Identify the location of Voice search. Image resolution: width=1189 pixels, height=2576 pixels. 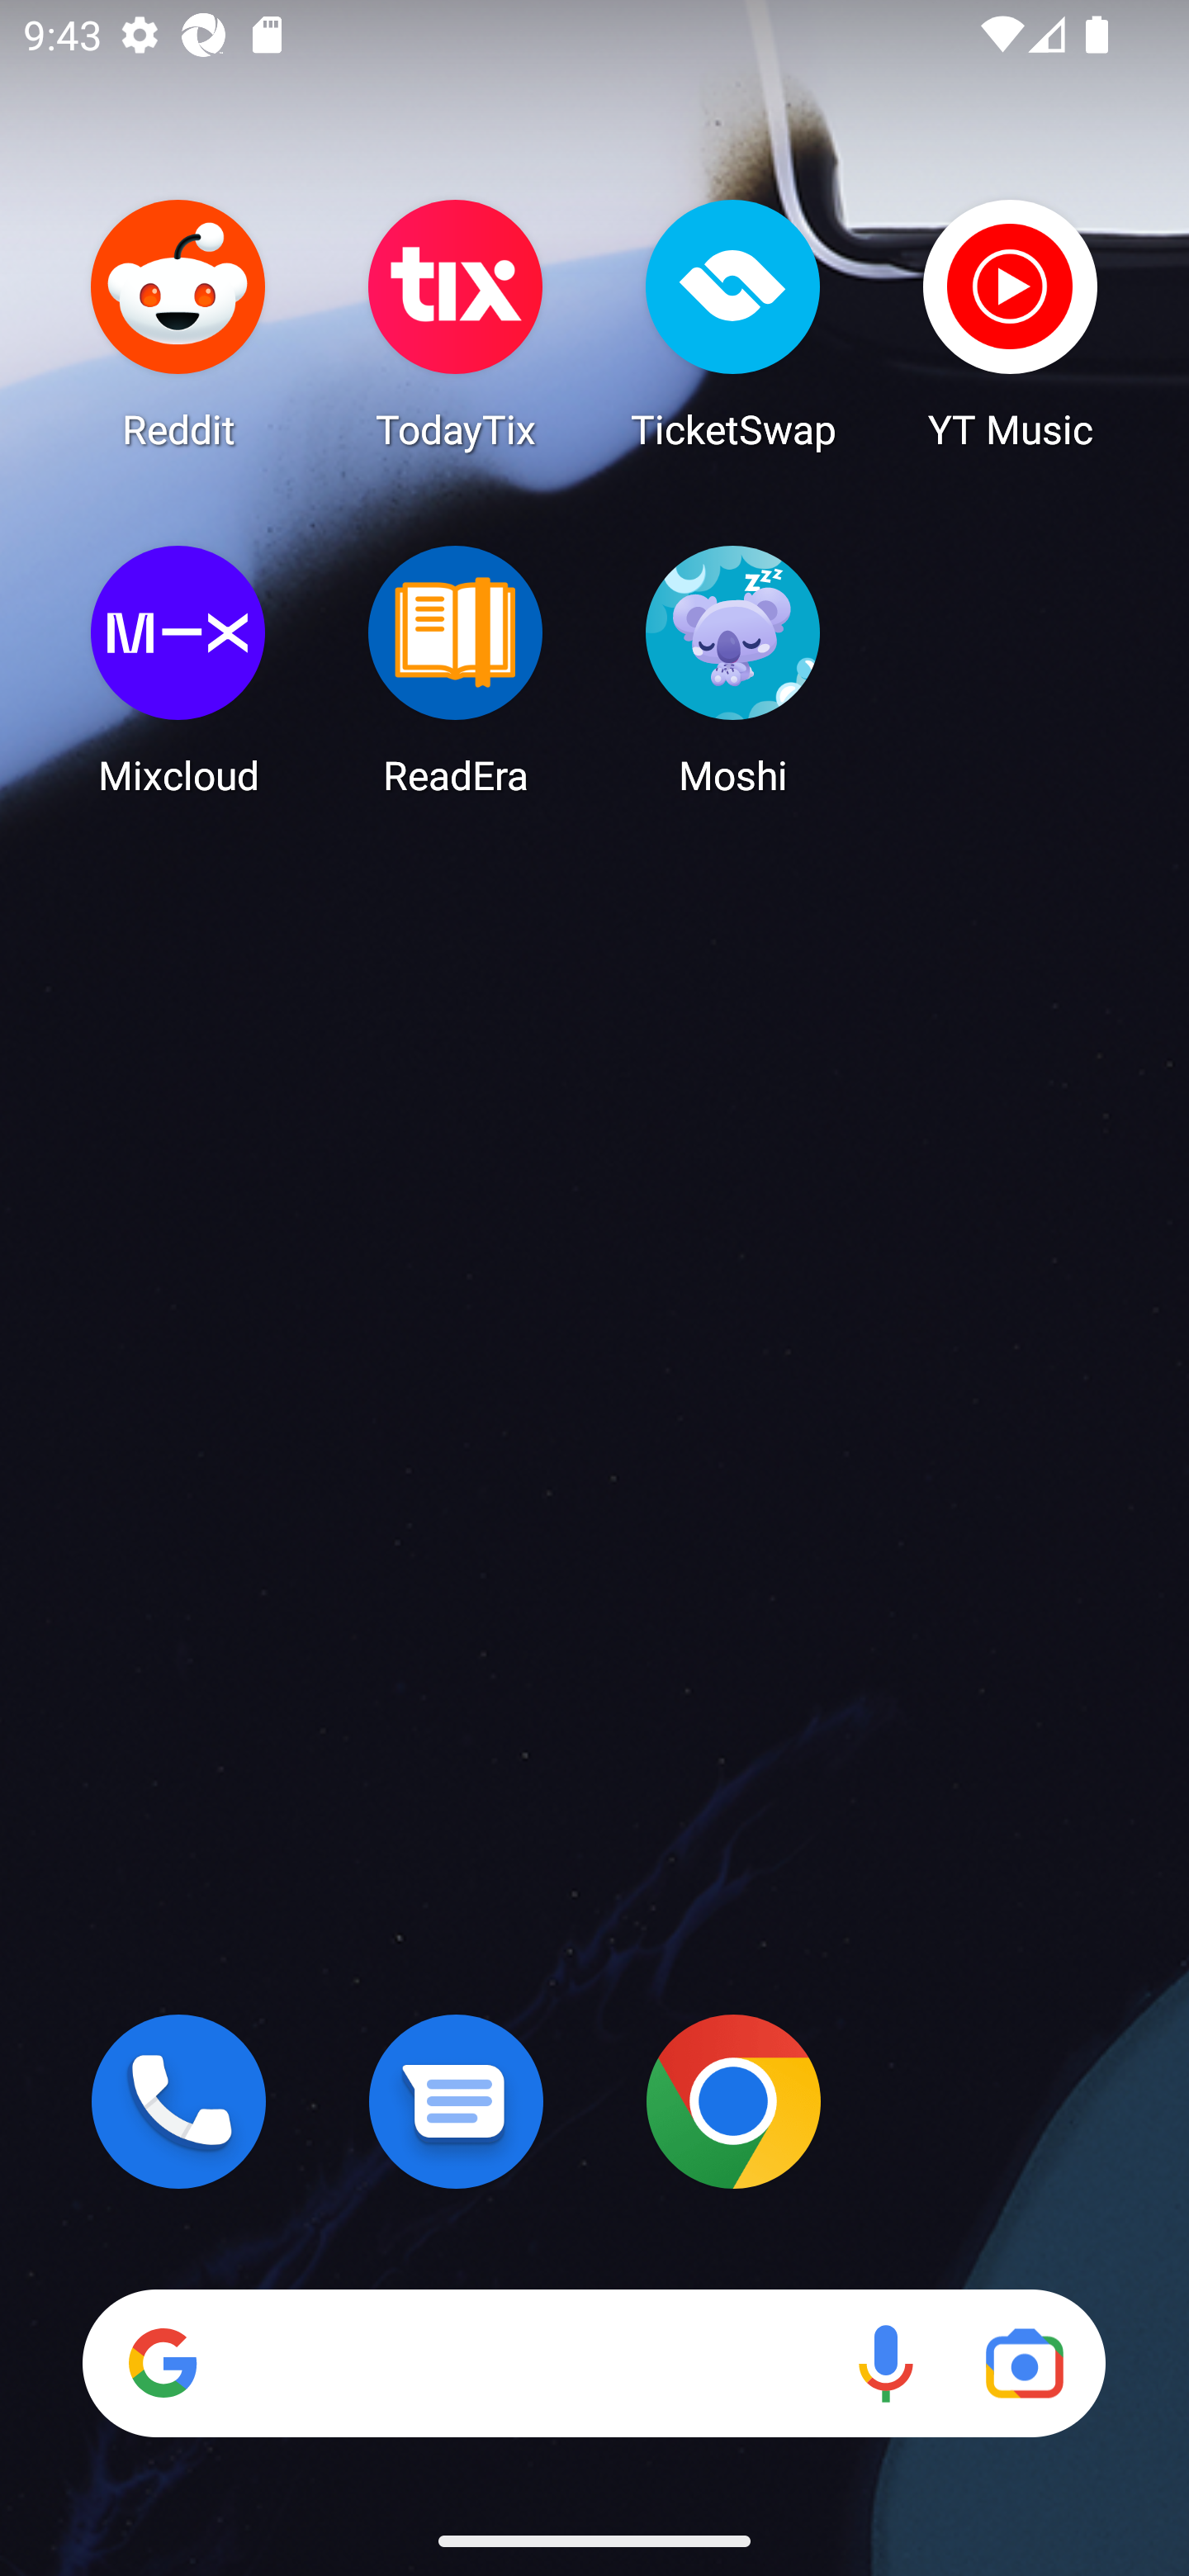
(885, 2363).